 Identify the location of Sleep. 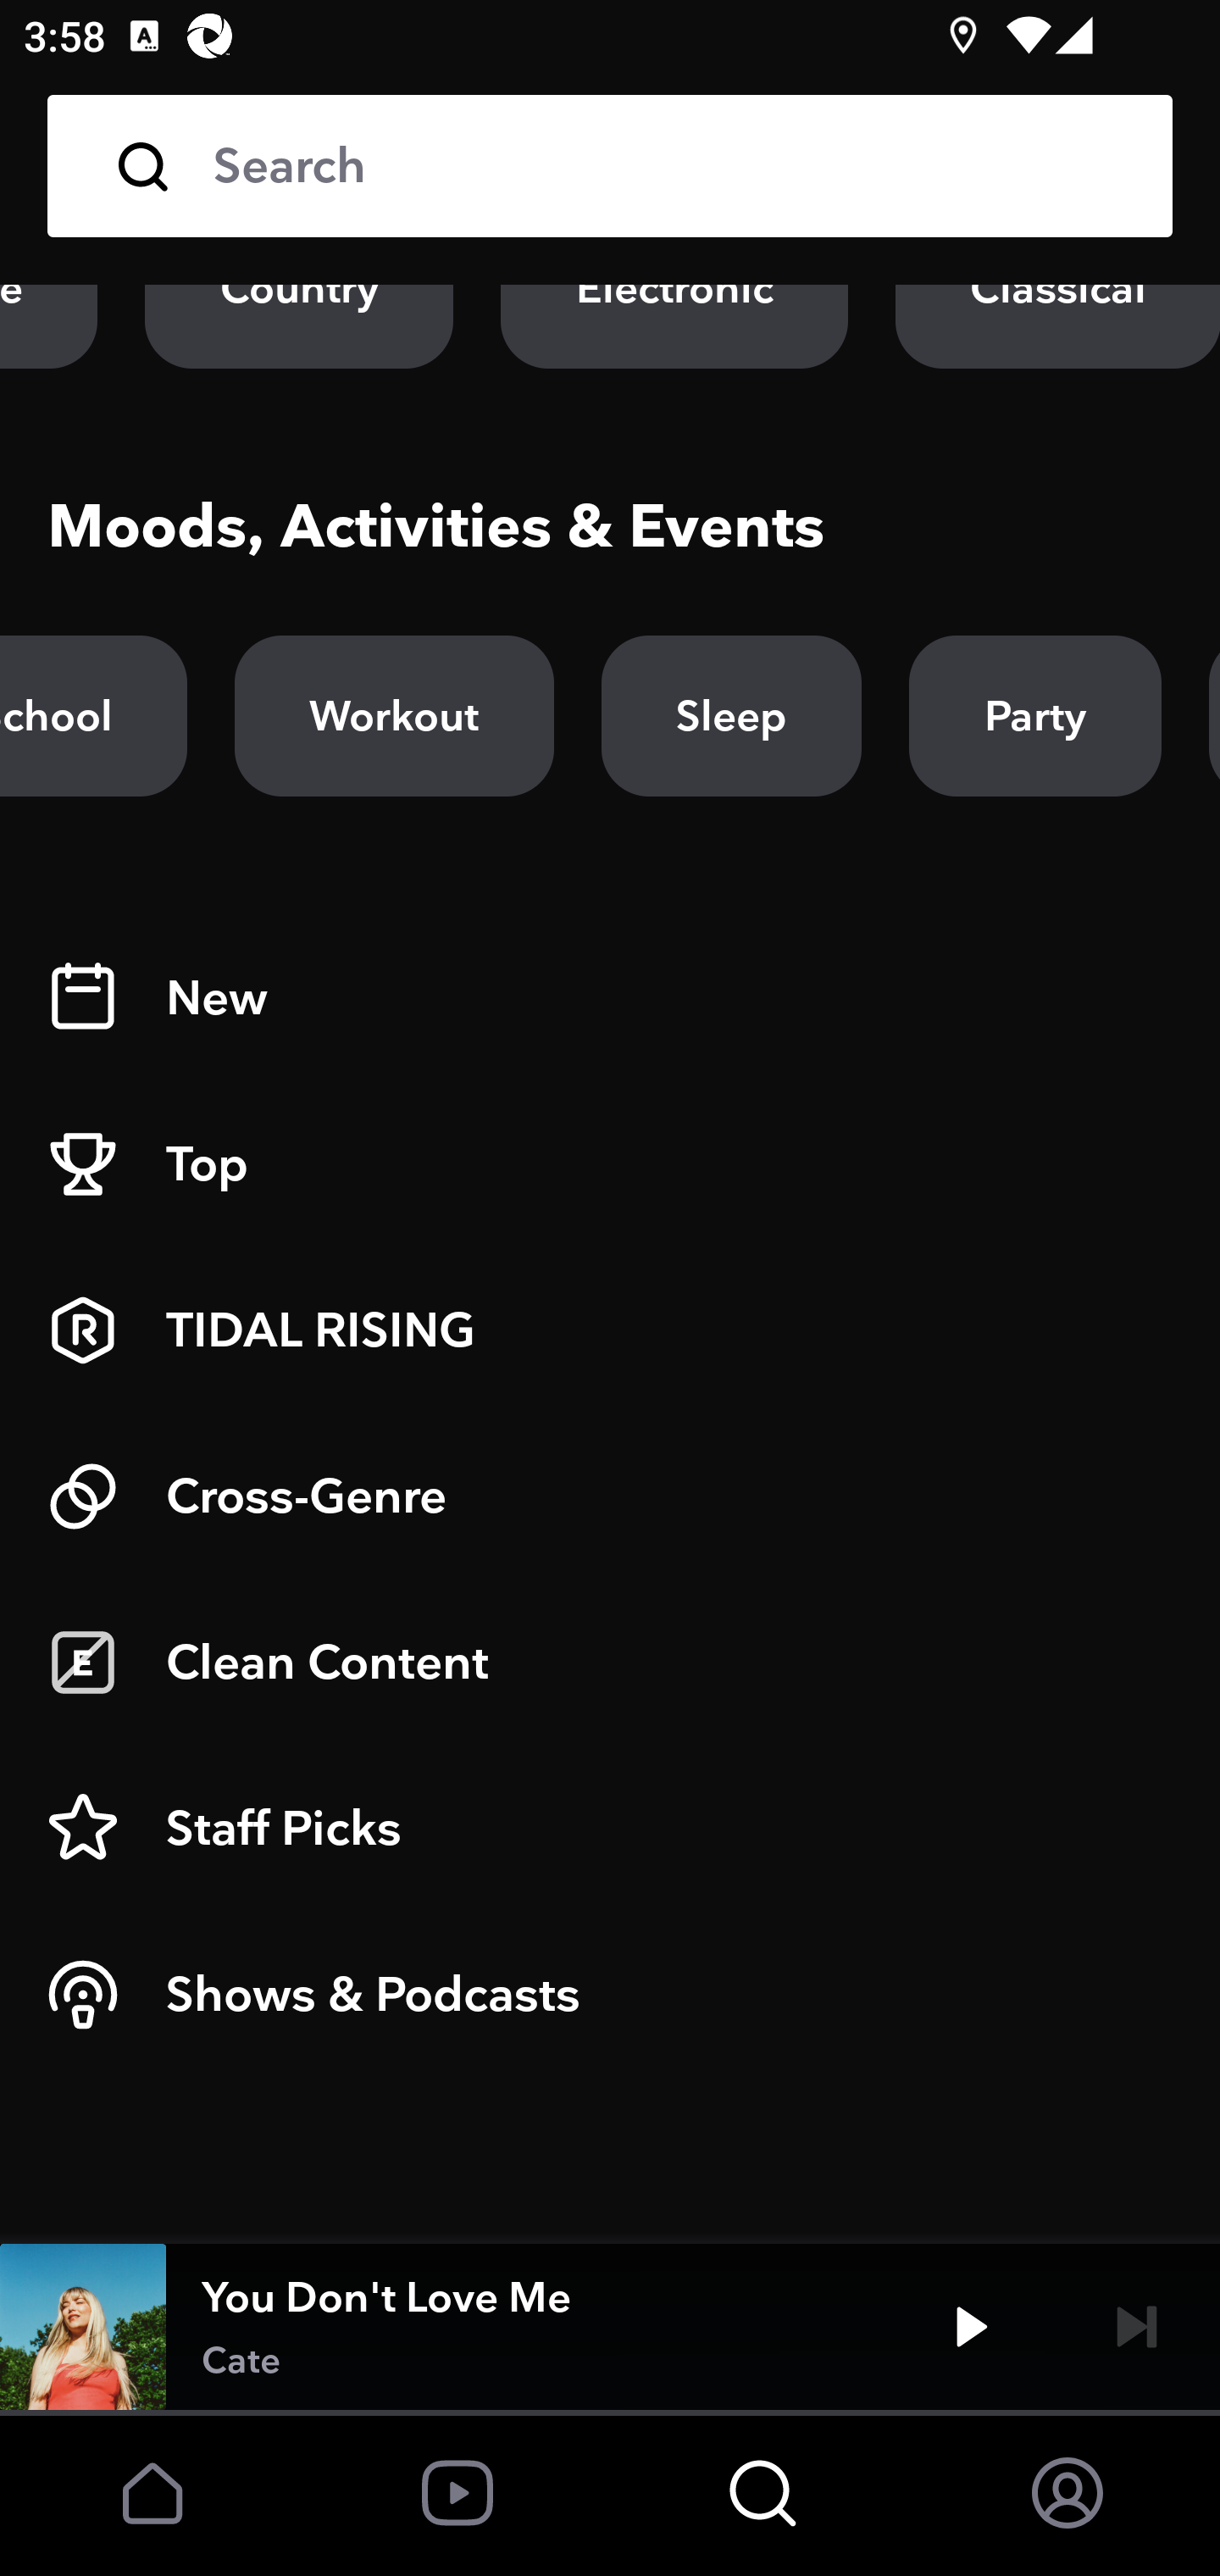
(730, 715).